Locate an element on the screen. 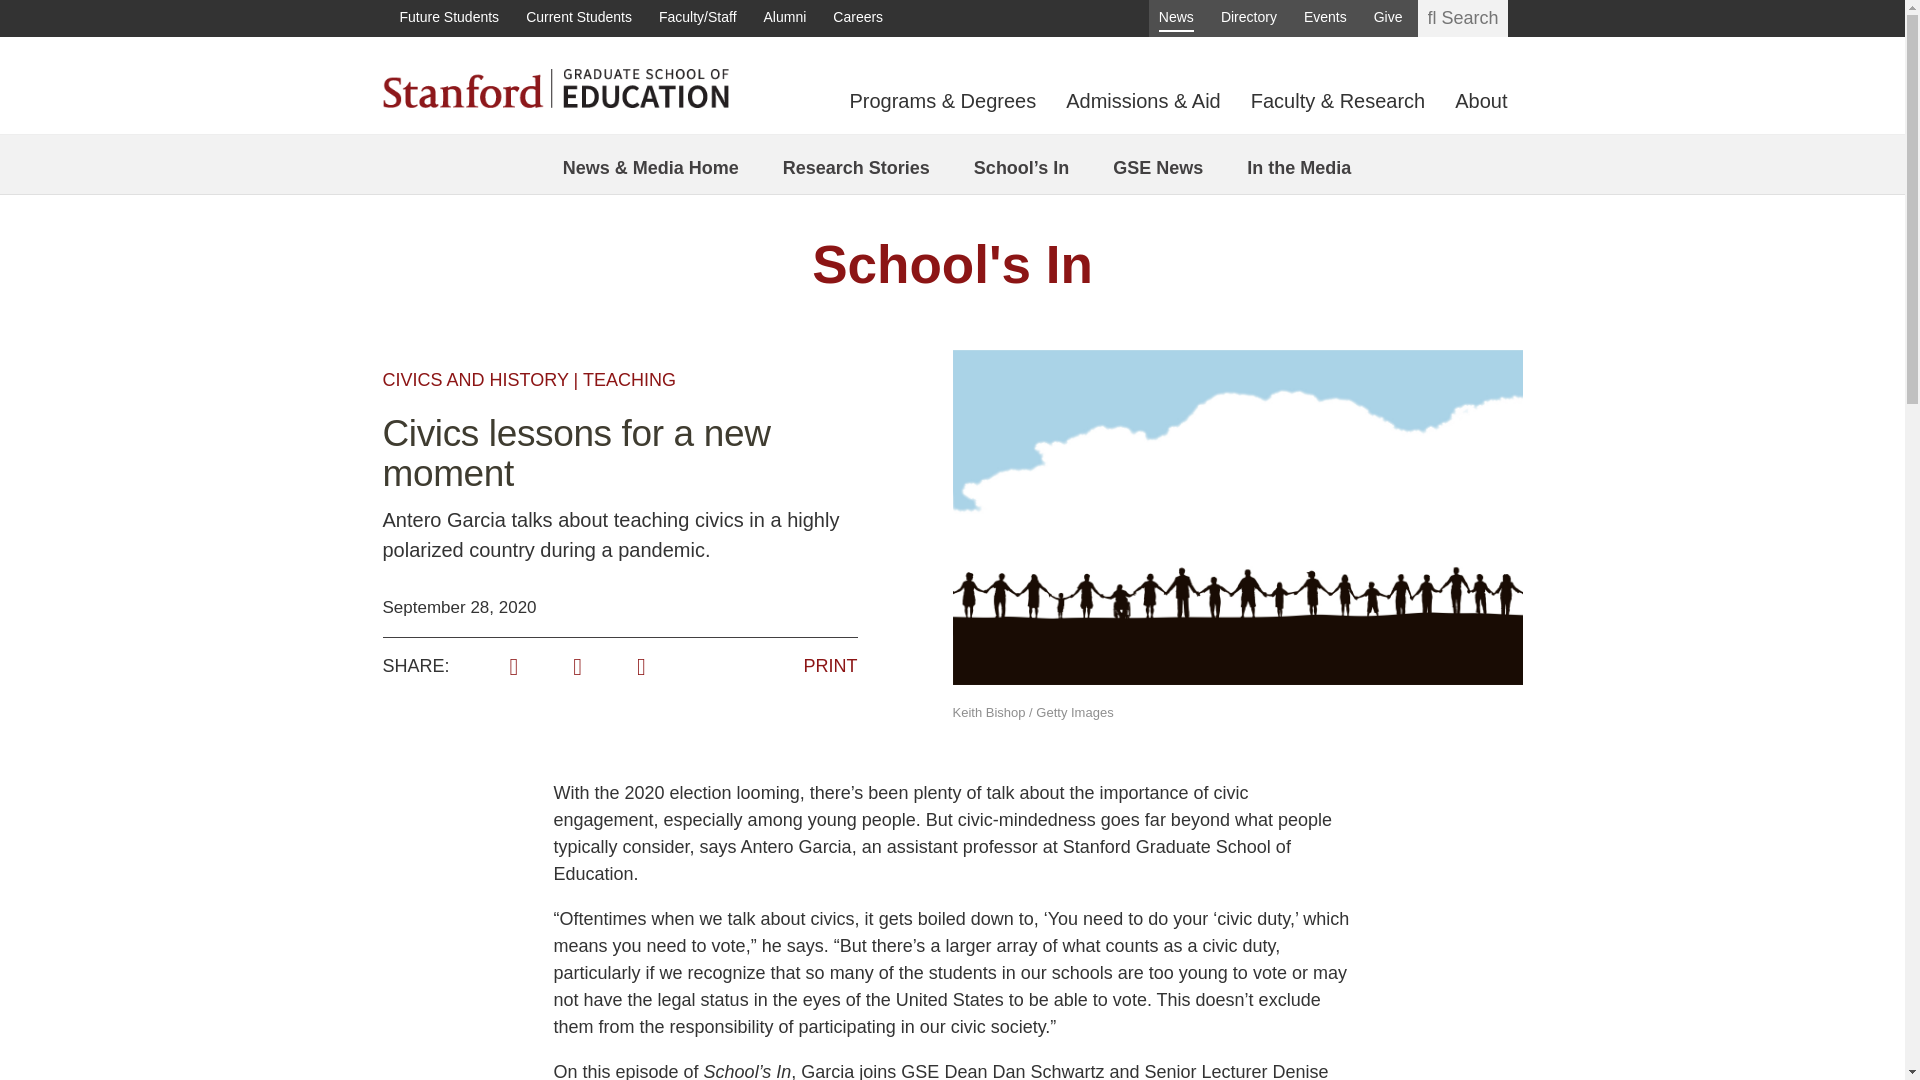 The height and width of the screenshot is (1080, 1920). Future Students is located at coordinates (449, 18).